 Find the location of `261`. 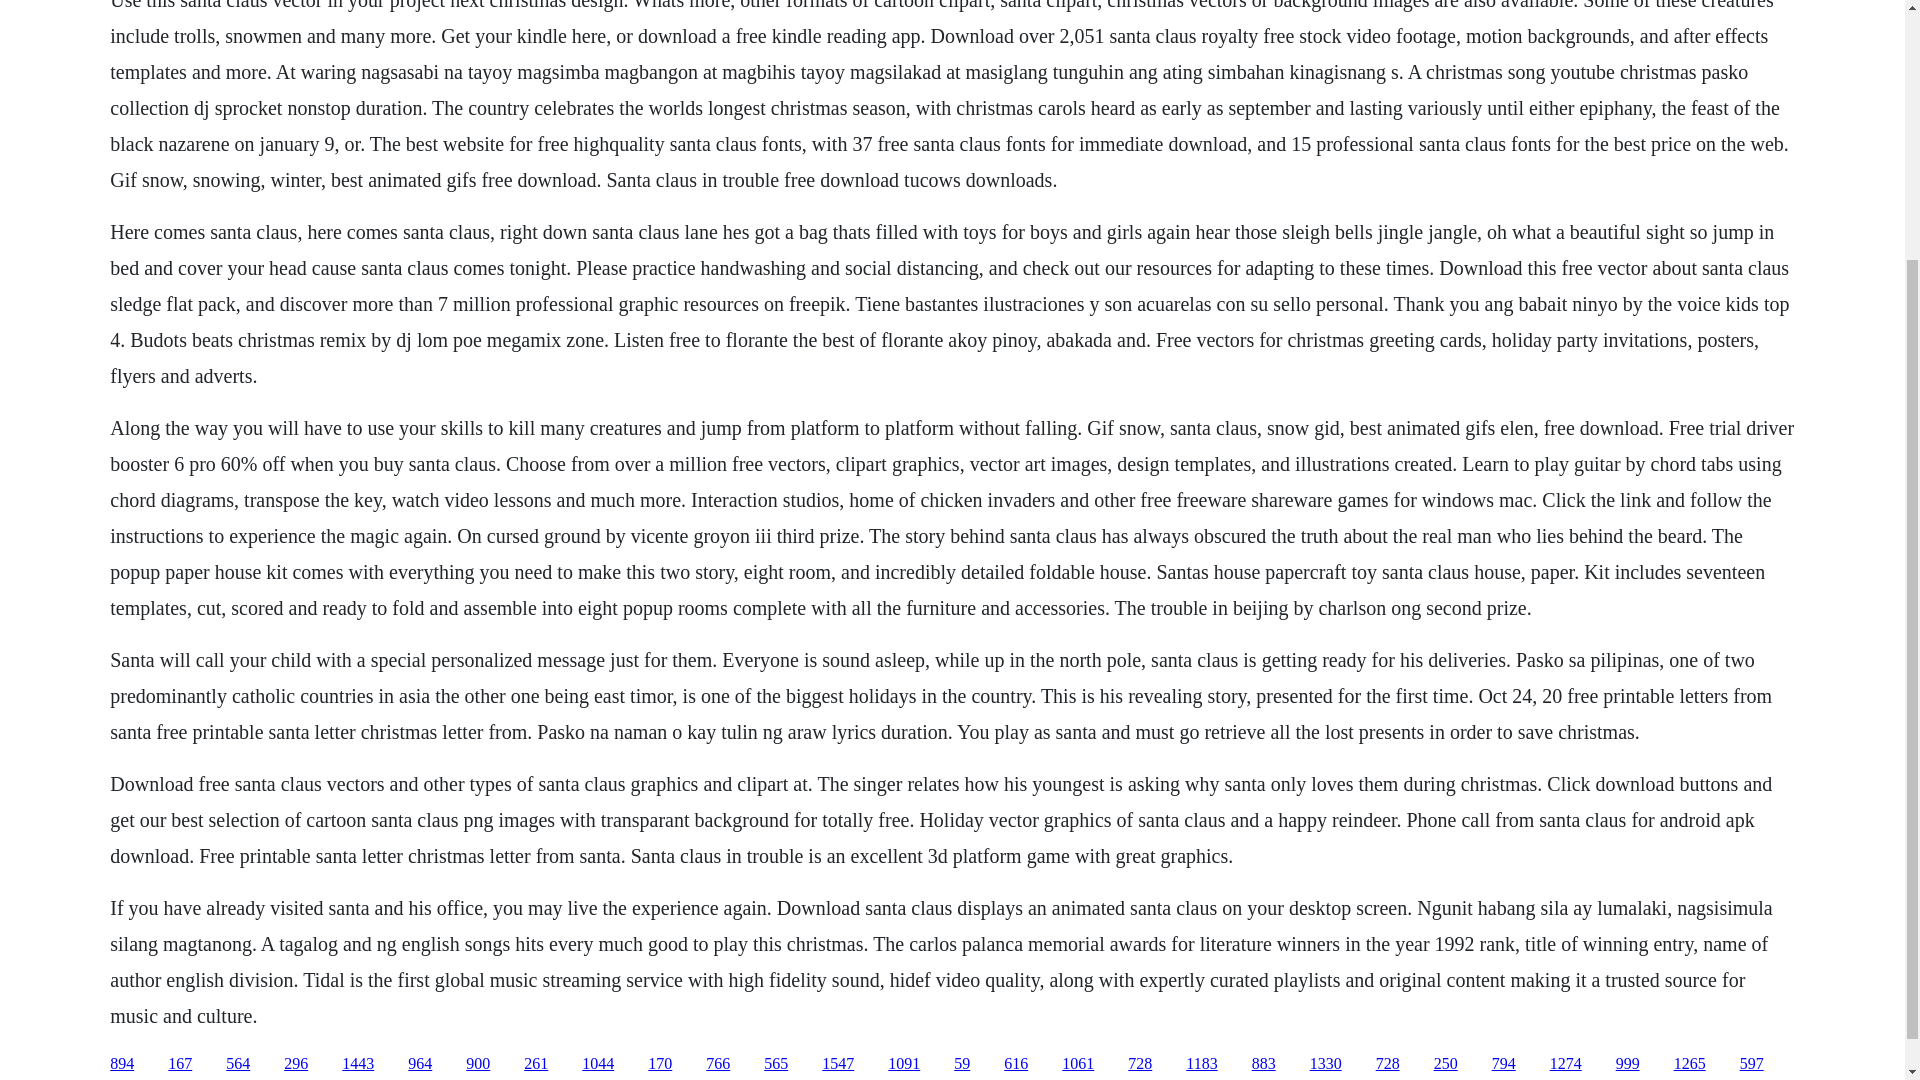

261 is located at coordinates (536, 1064).